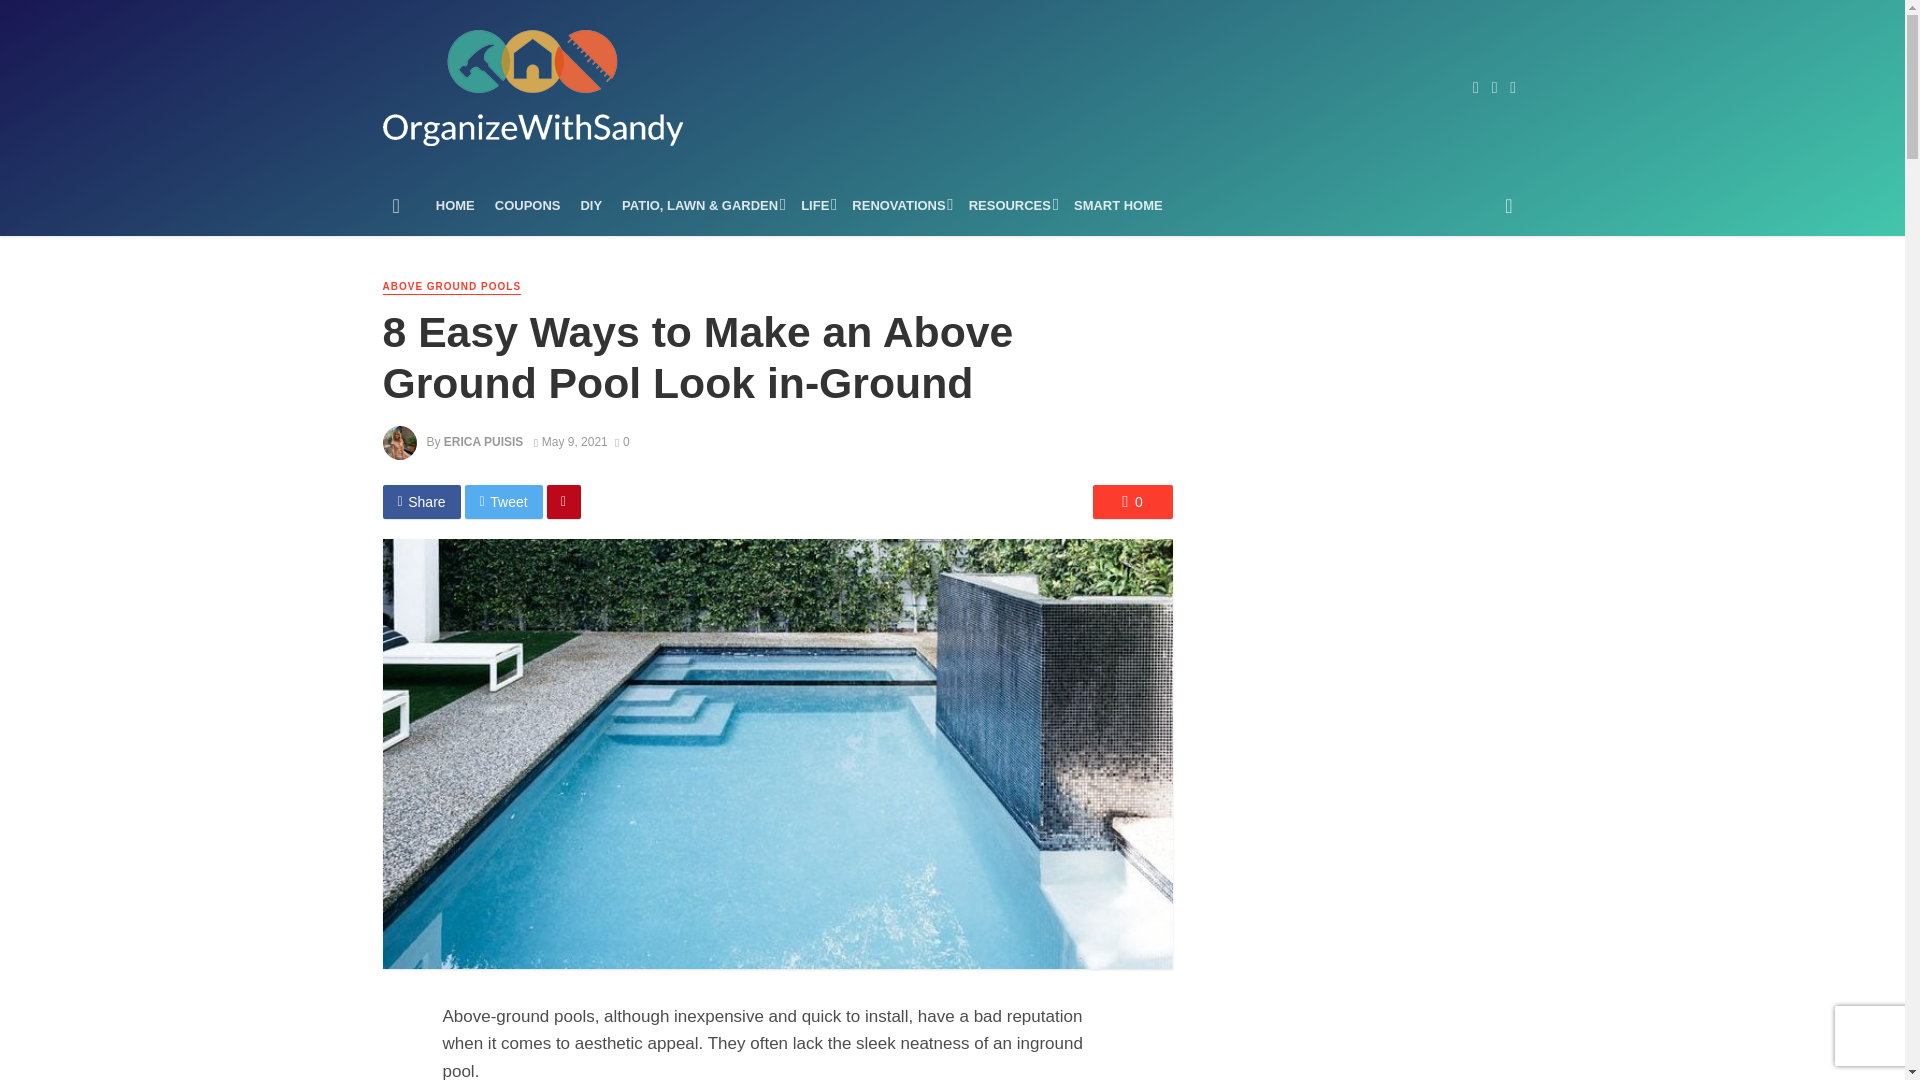 The height and width of the screenshot is (1080, 1920). I want to click on ABOVE GROUND POOLS, so click(451, 286).